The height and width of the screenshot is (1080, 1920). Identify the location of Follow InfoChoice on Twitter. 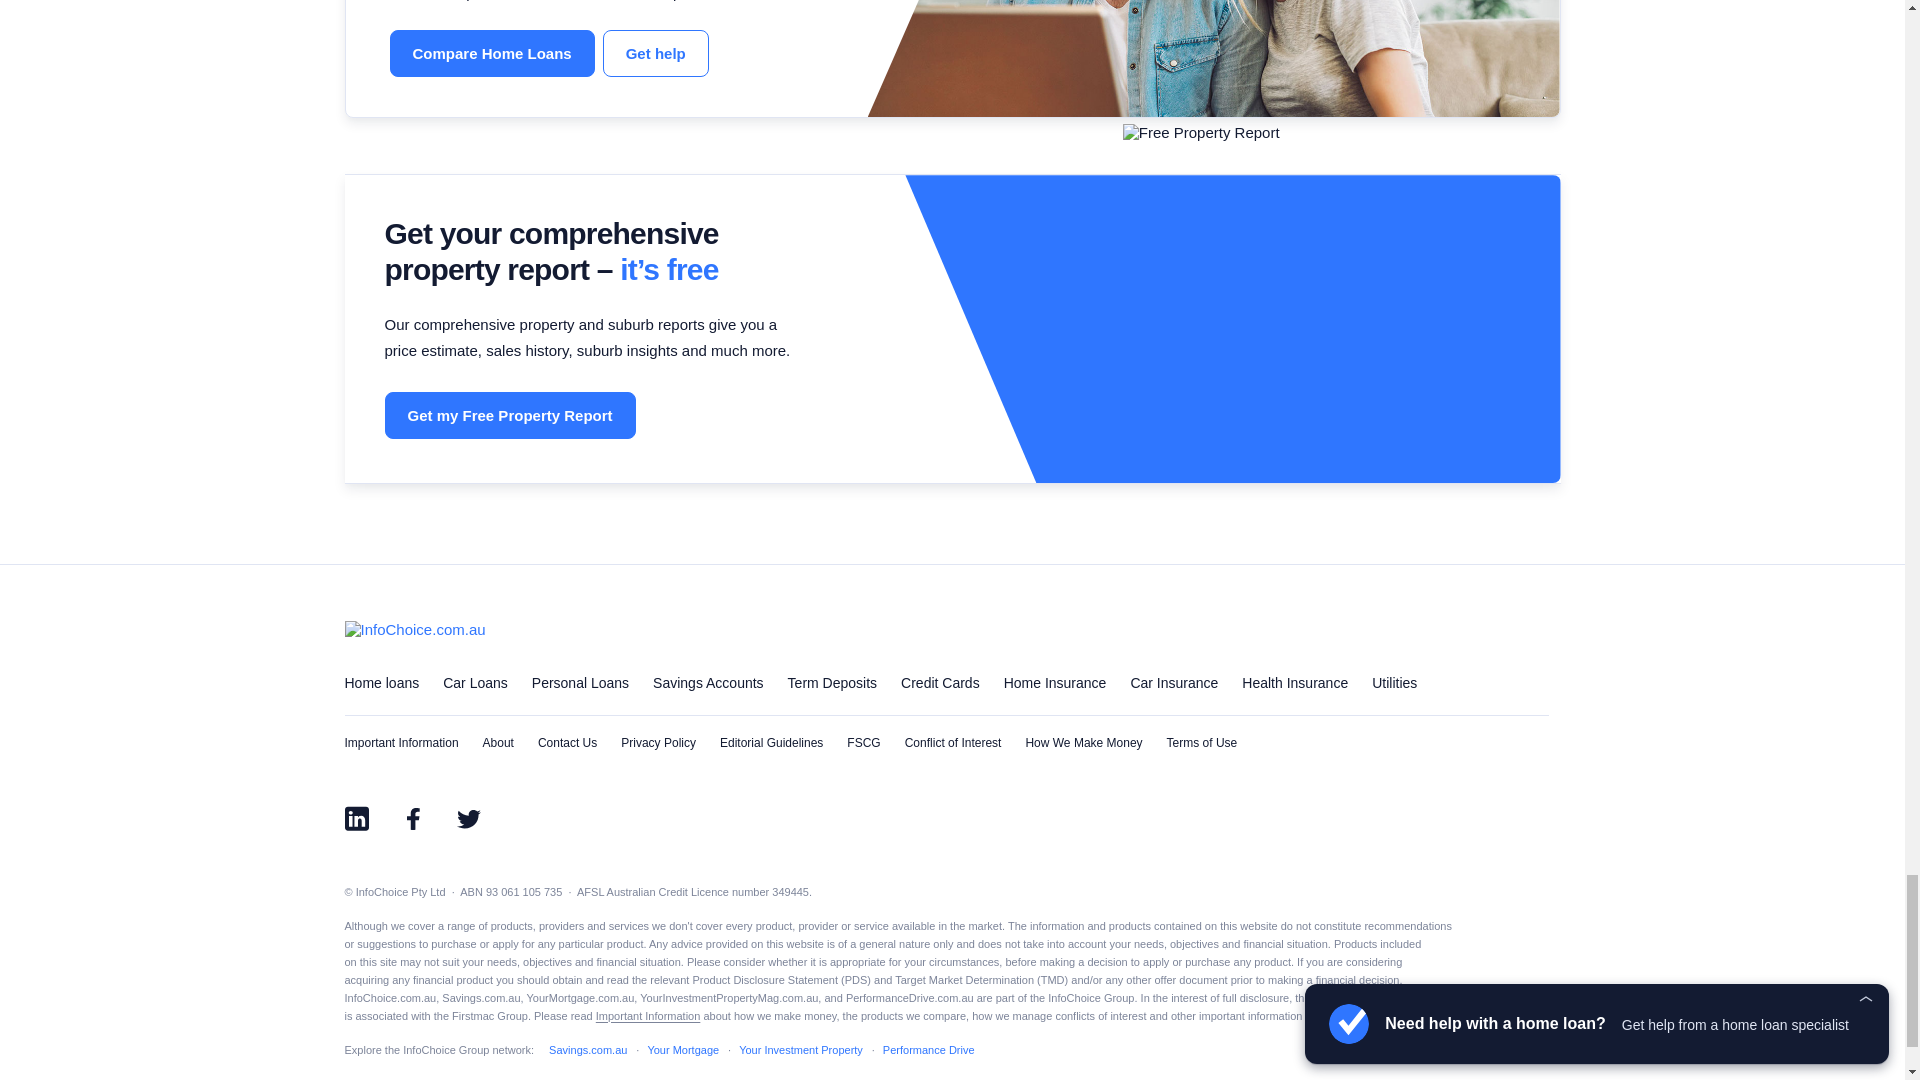
(467, 818).